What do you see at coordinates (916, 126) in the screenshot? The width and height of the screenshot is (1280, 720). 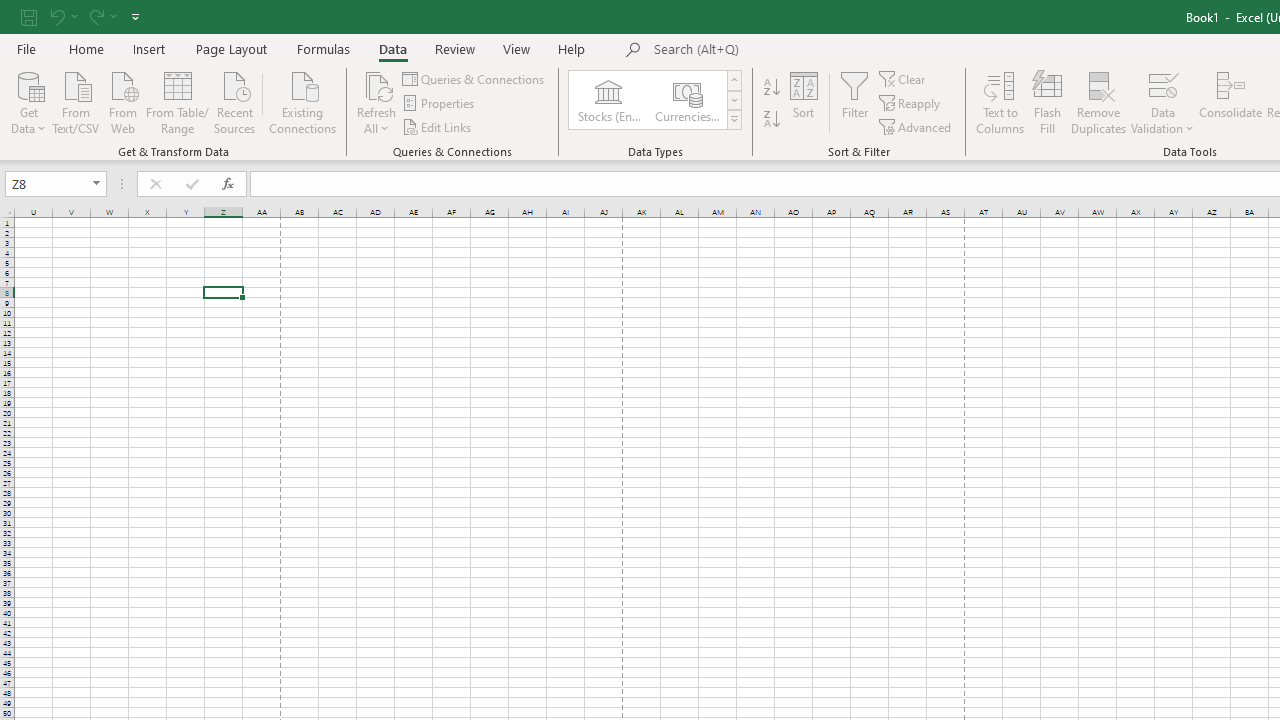 I see `Advanced...` at bounding box center [916, 126].